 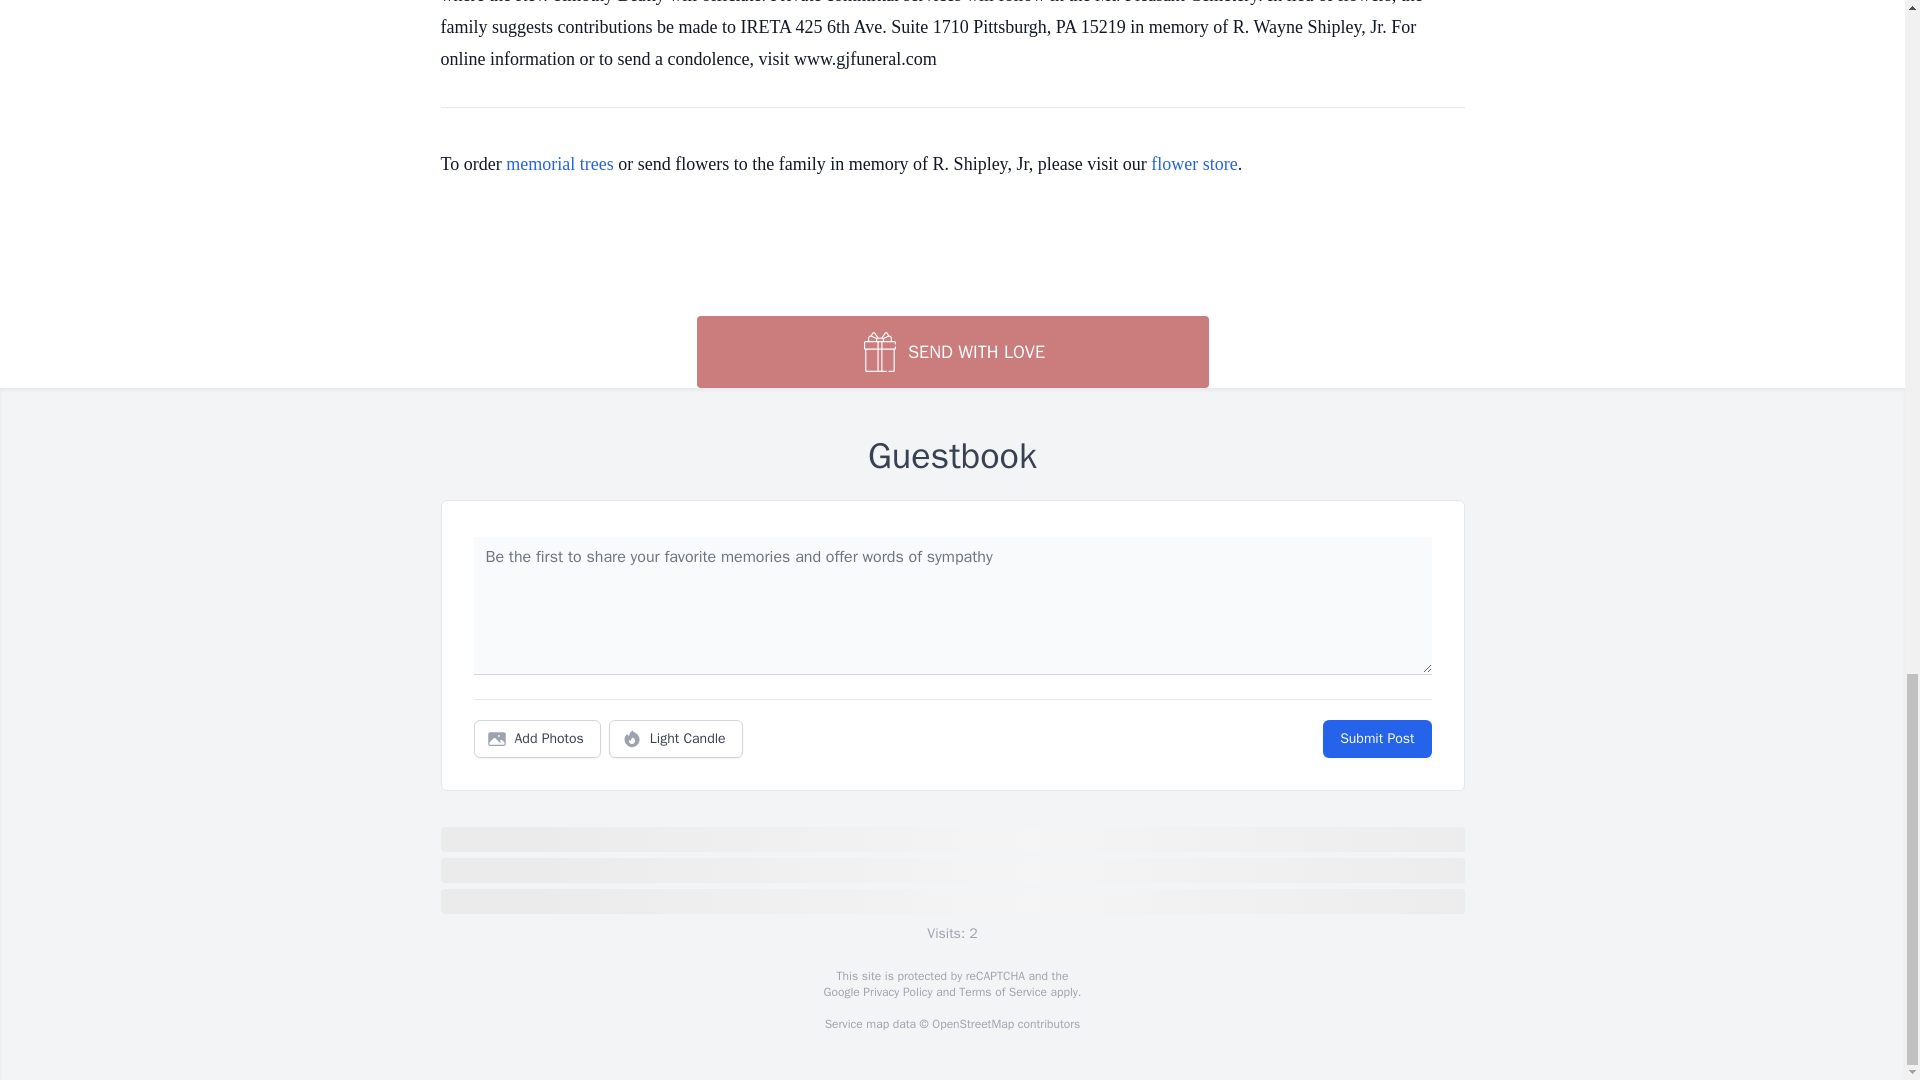 What do you see at coordinates (1002, 992) in the screenshot?
I see `Terms of Service` at bounding box center [1002, 992].